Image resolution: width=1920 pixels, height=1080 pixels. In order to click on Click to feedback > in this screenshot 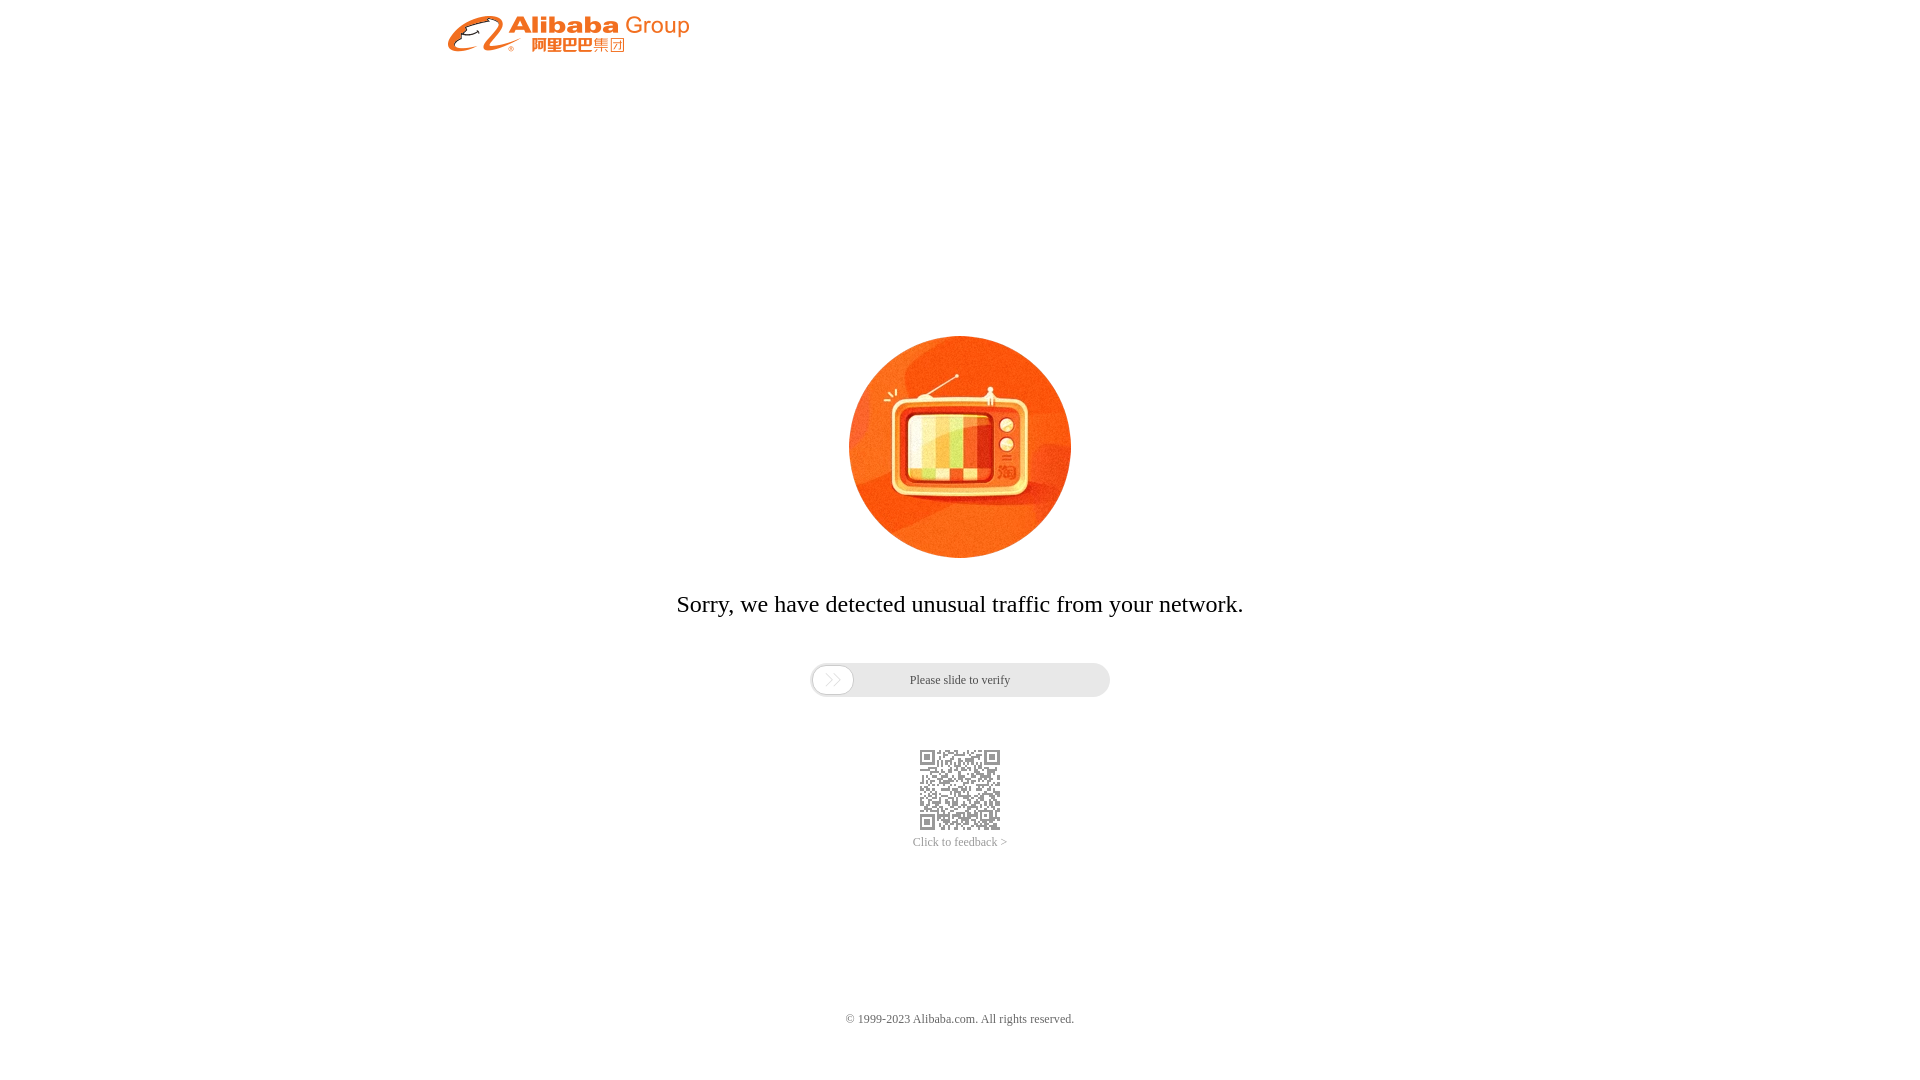, I will do `click(960, 842)`.